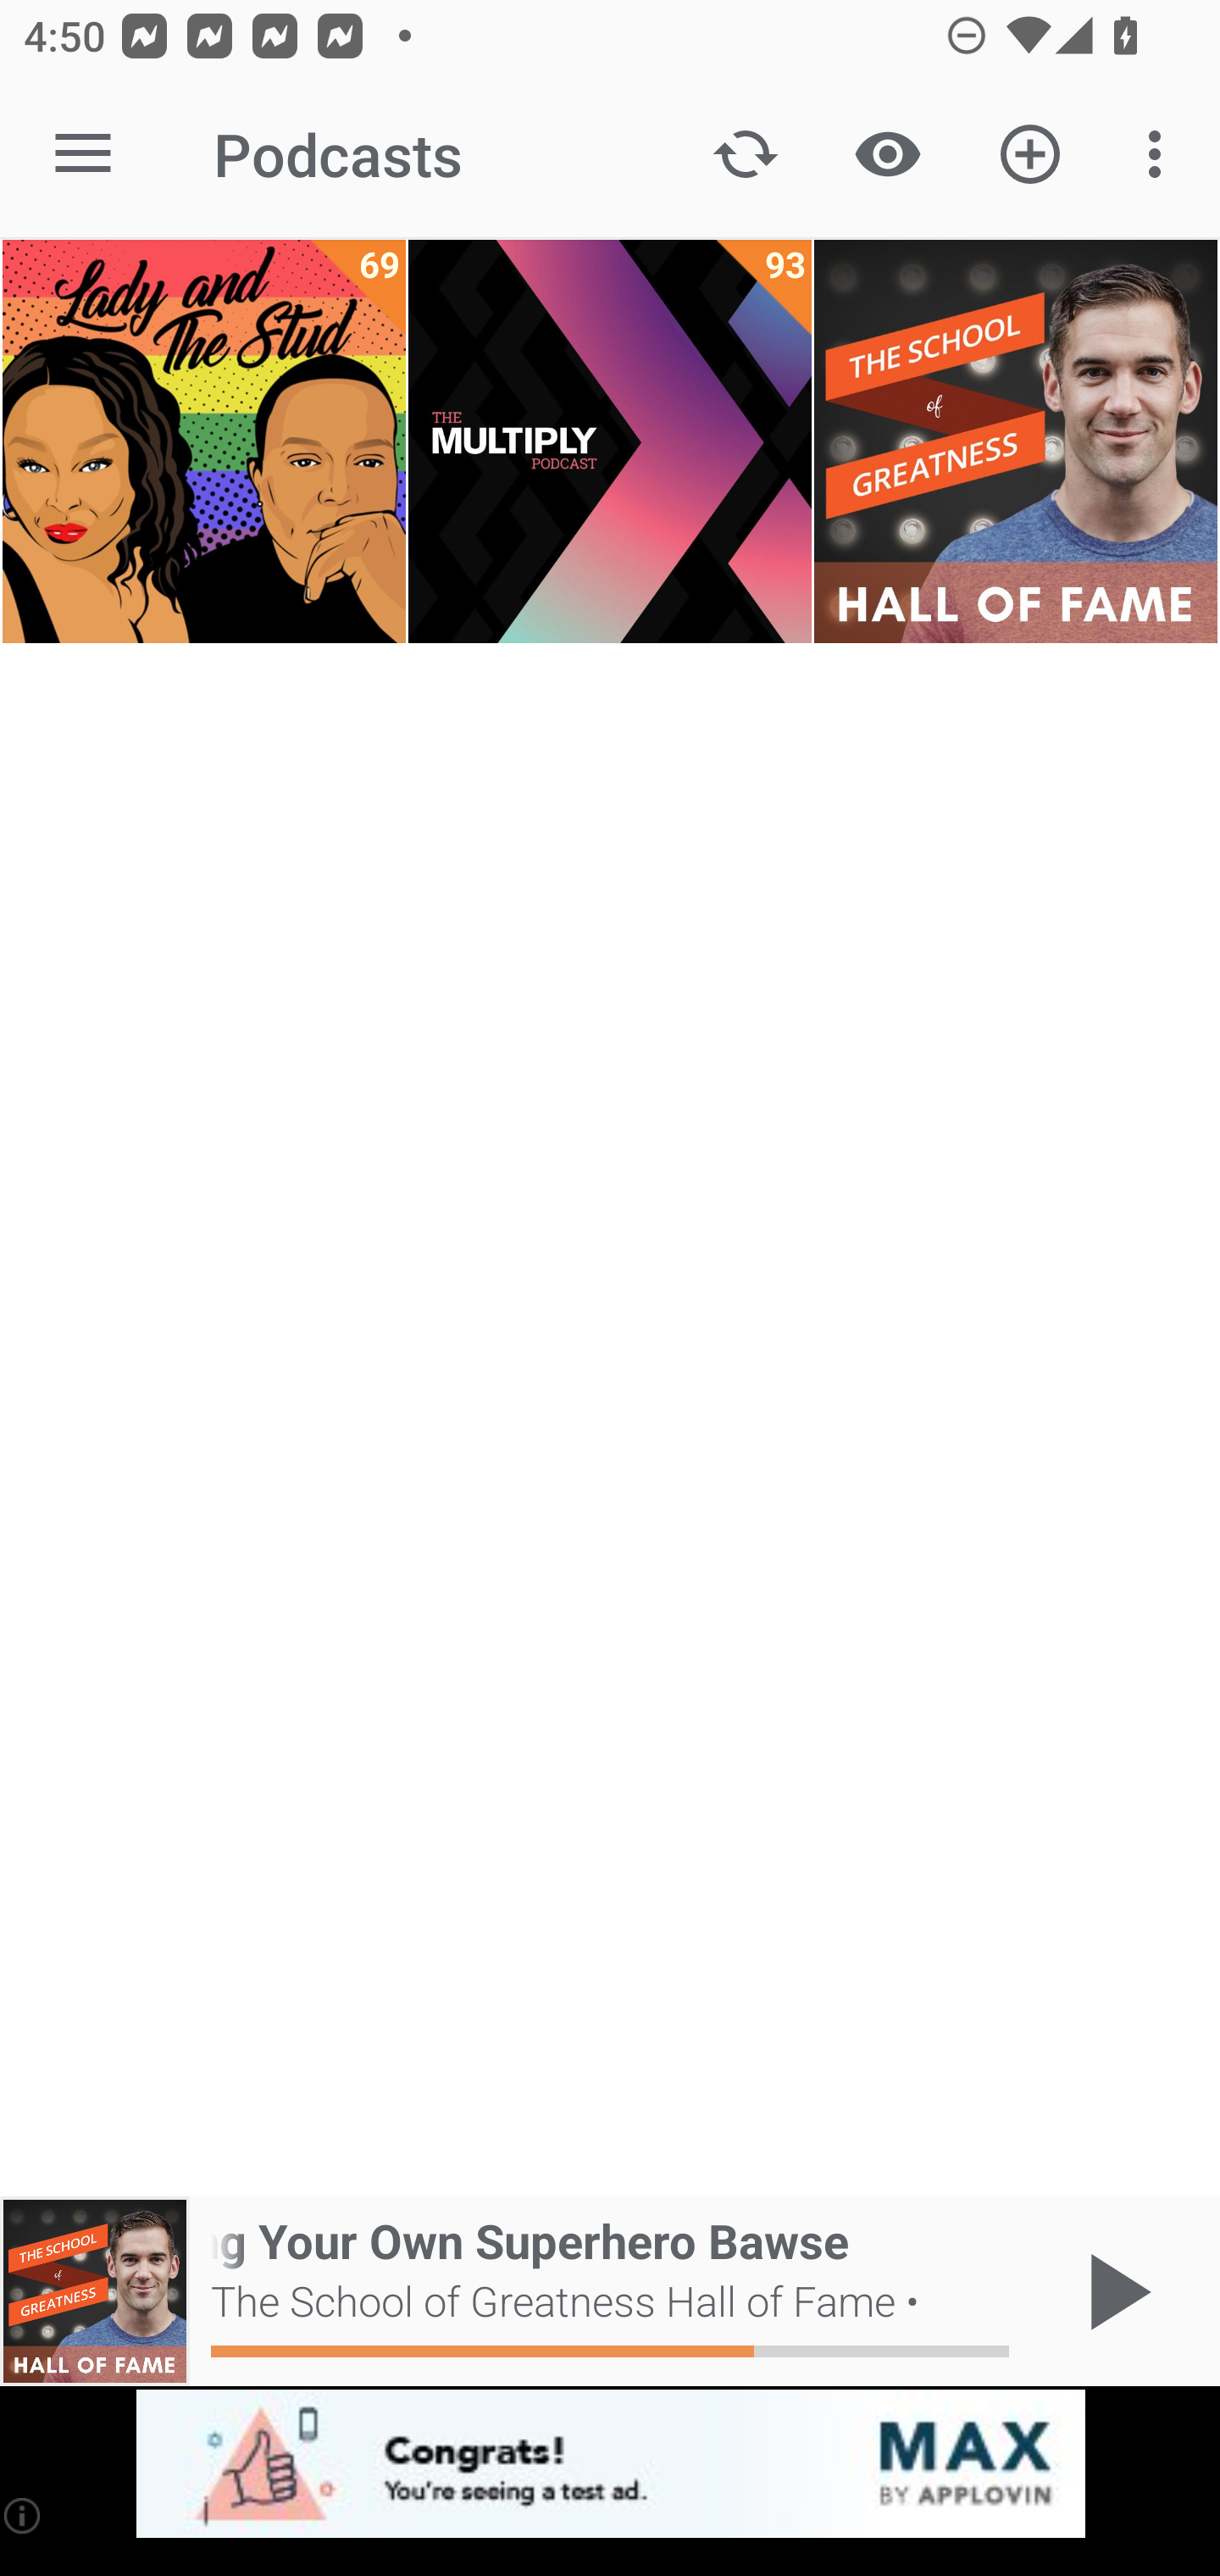  I want to click on Open navigation sidebar, so click(83, 154).